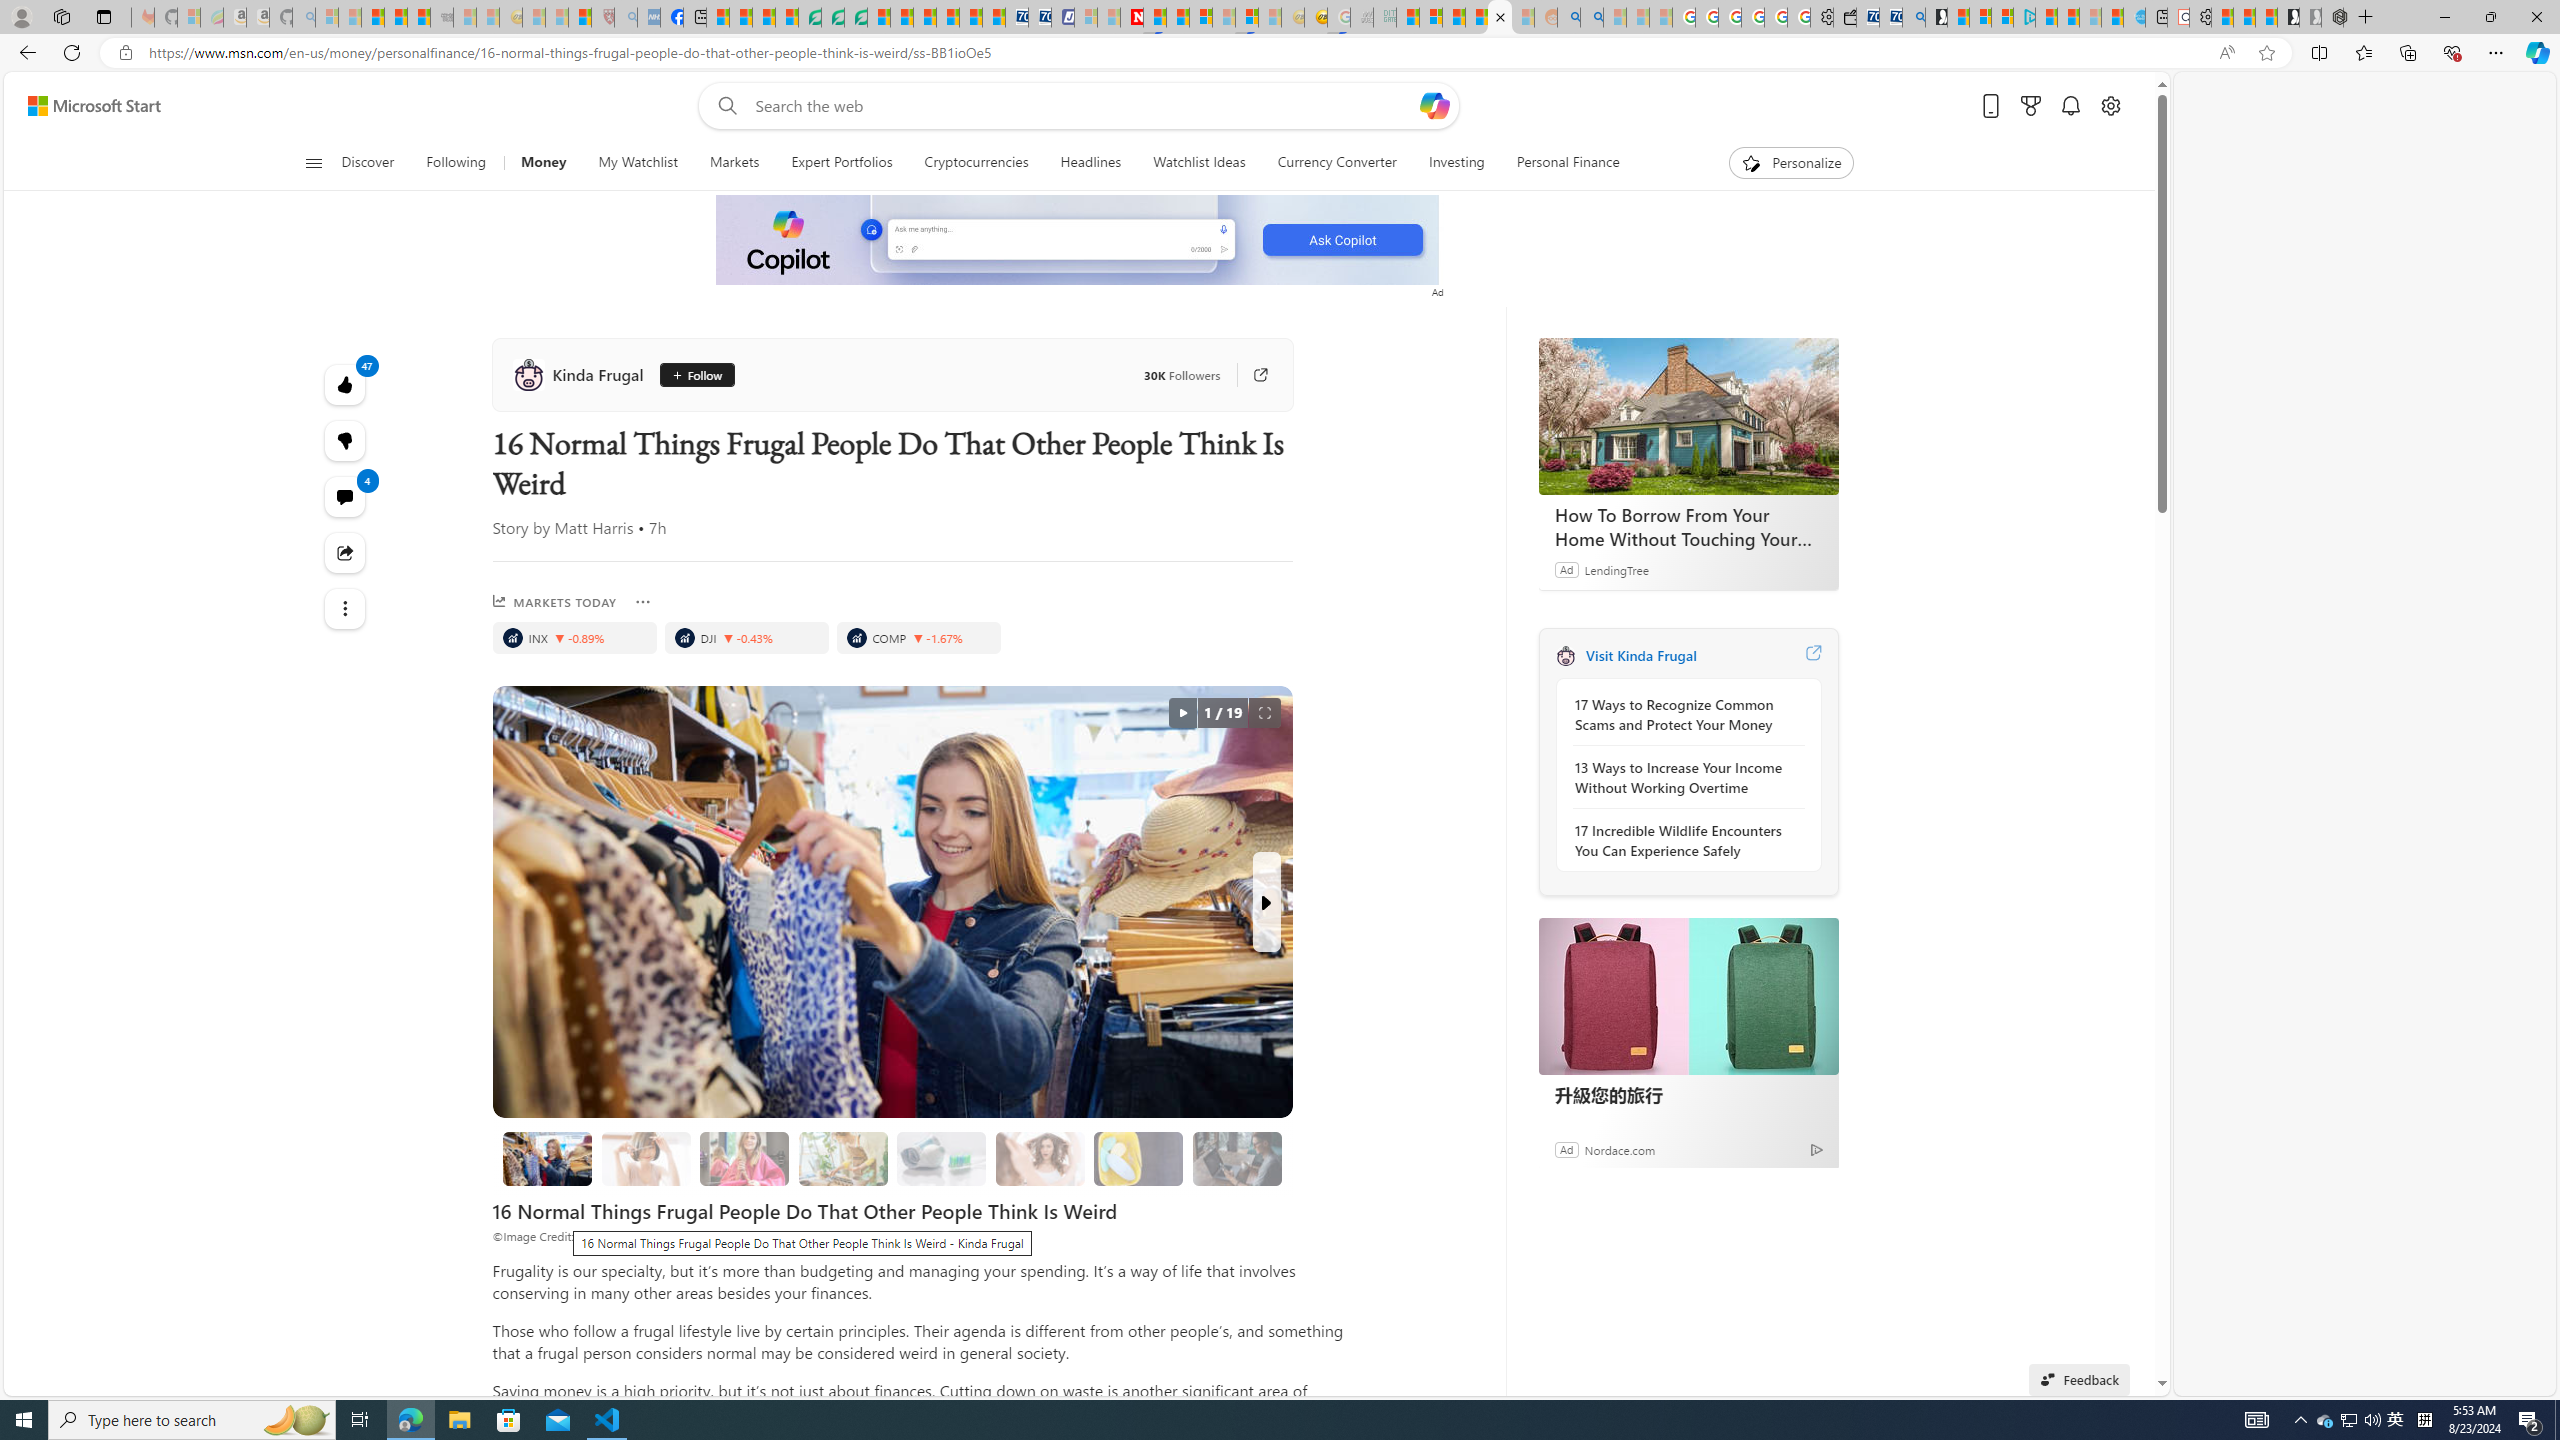 This screenshot has width=2560, height=1440. Describe the element at coordinates (1566, 1148) in the screenshot. I see `Ad` at that location.